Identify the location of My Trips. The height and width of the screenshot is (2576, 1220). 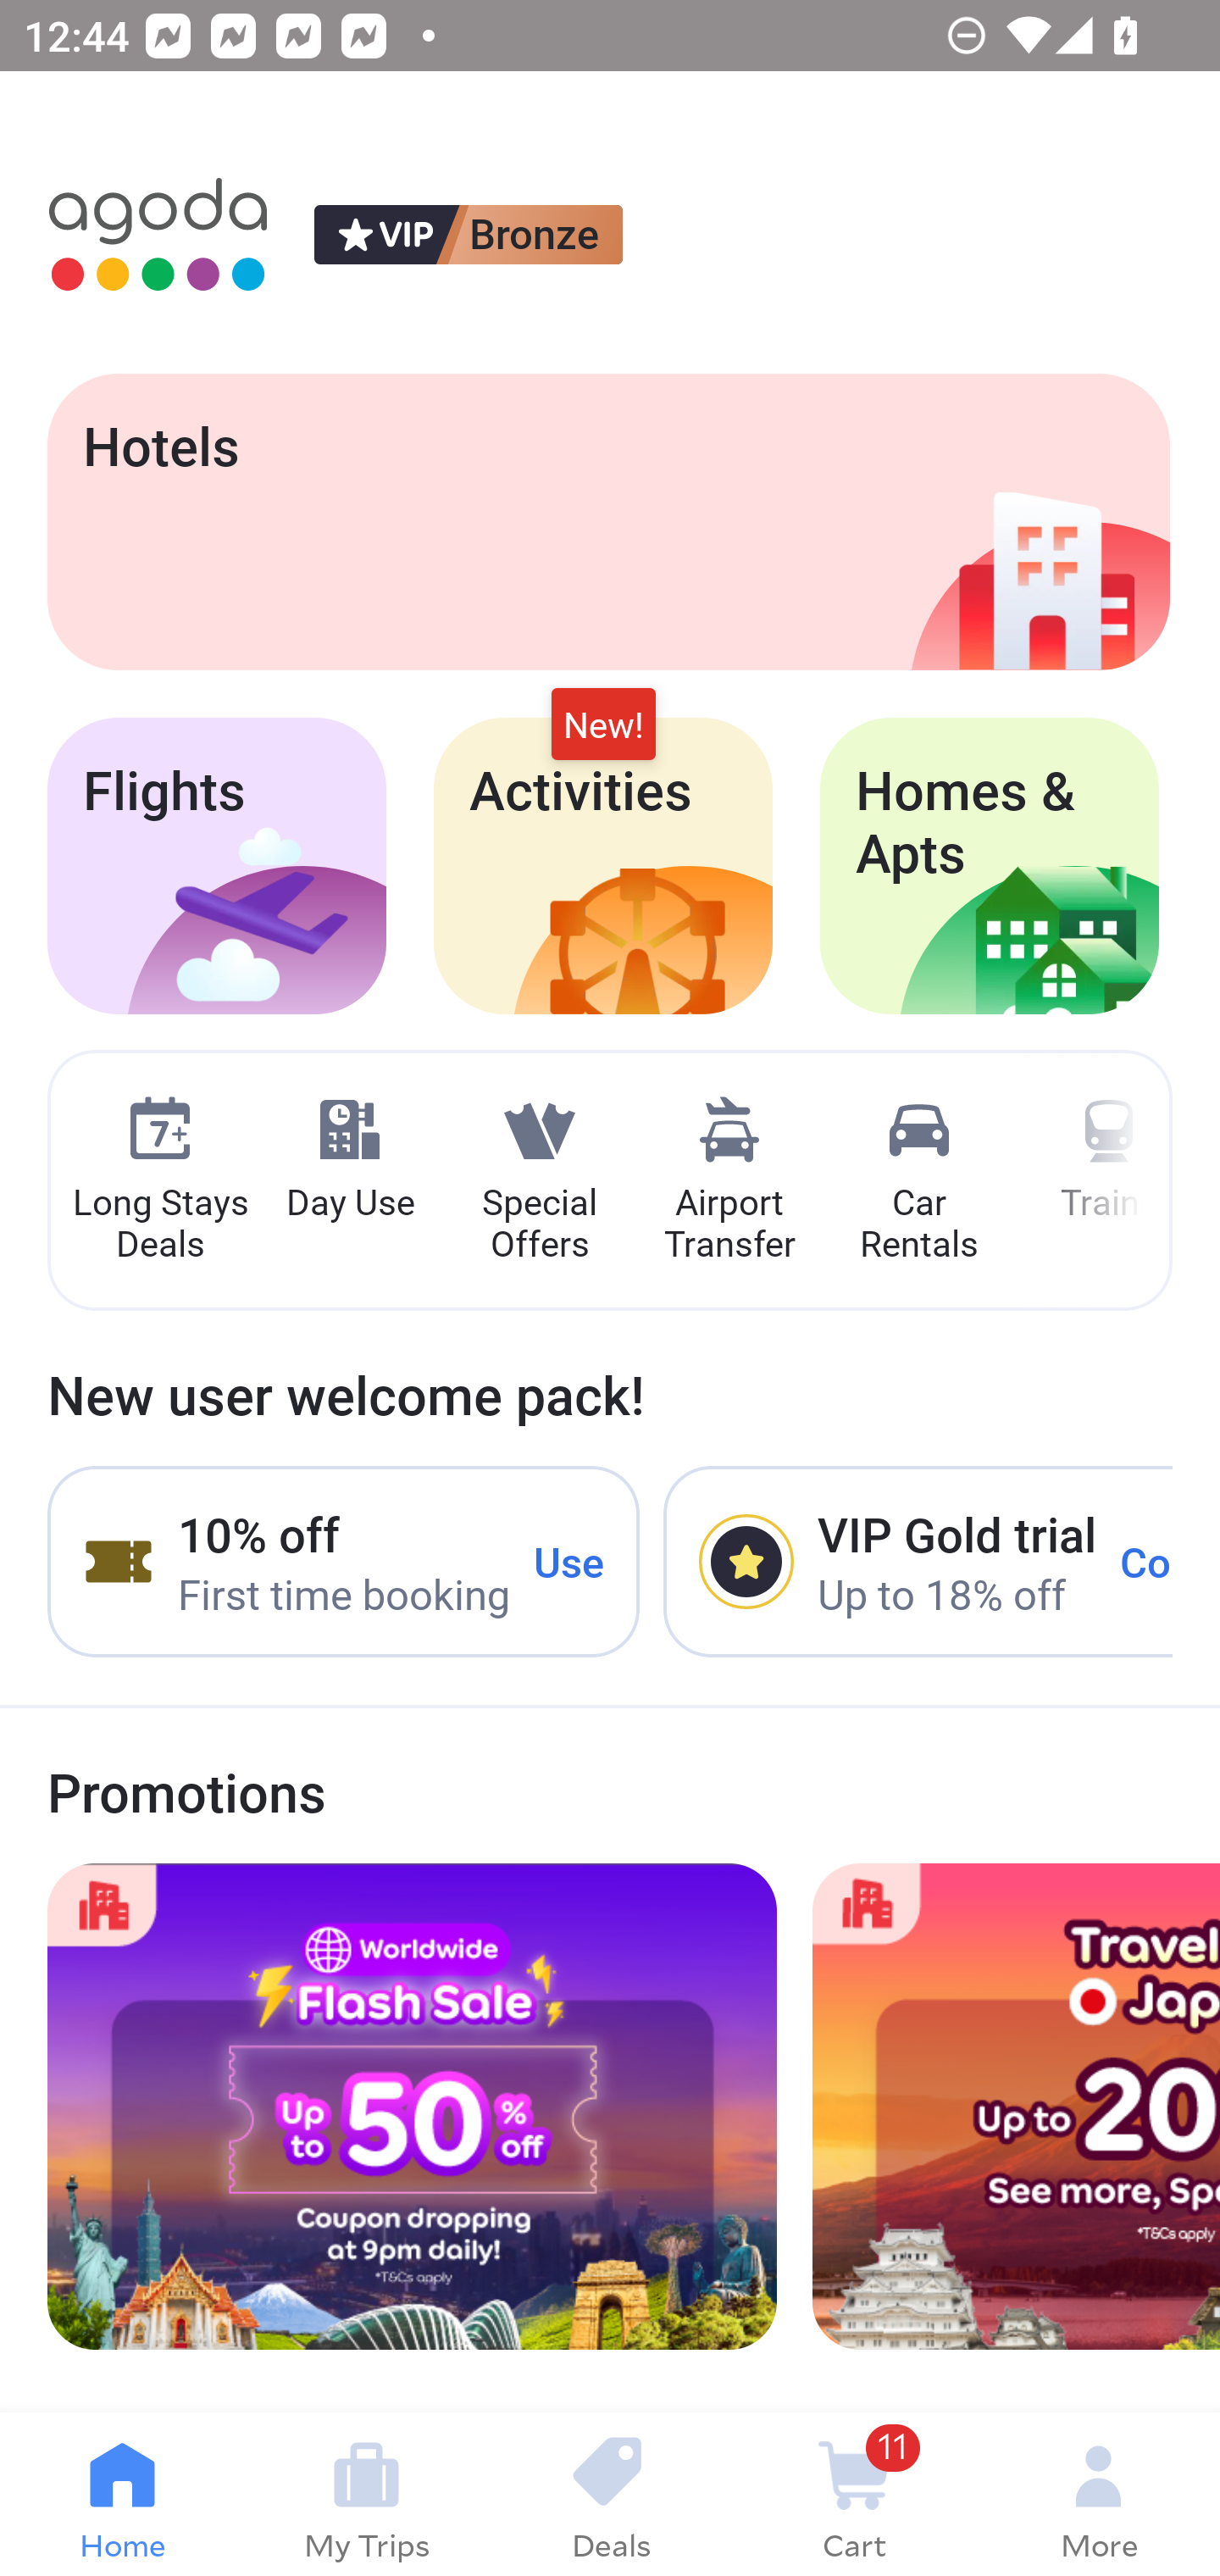
(366, 2495).